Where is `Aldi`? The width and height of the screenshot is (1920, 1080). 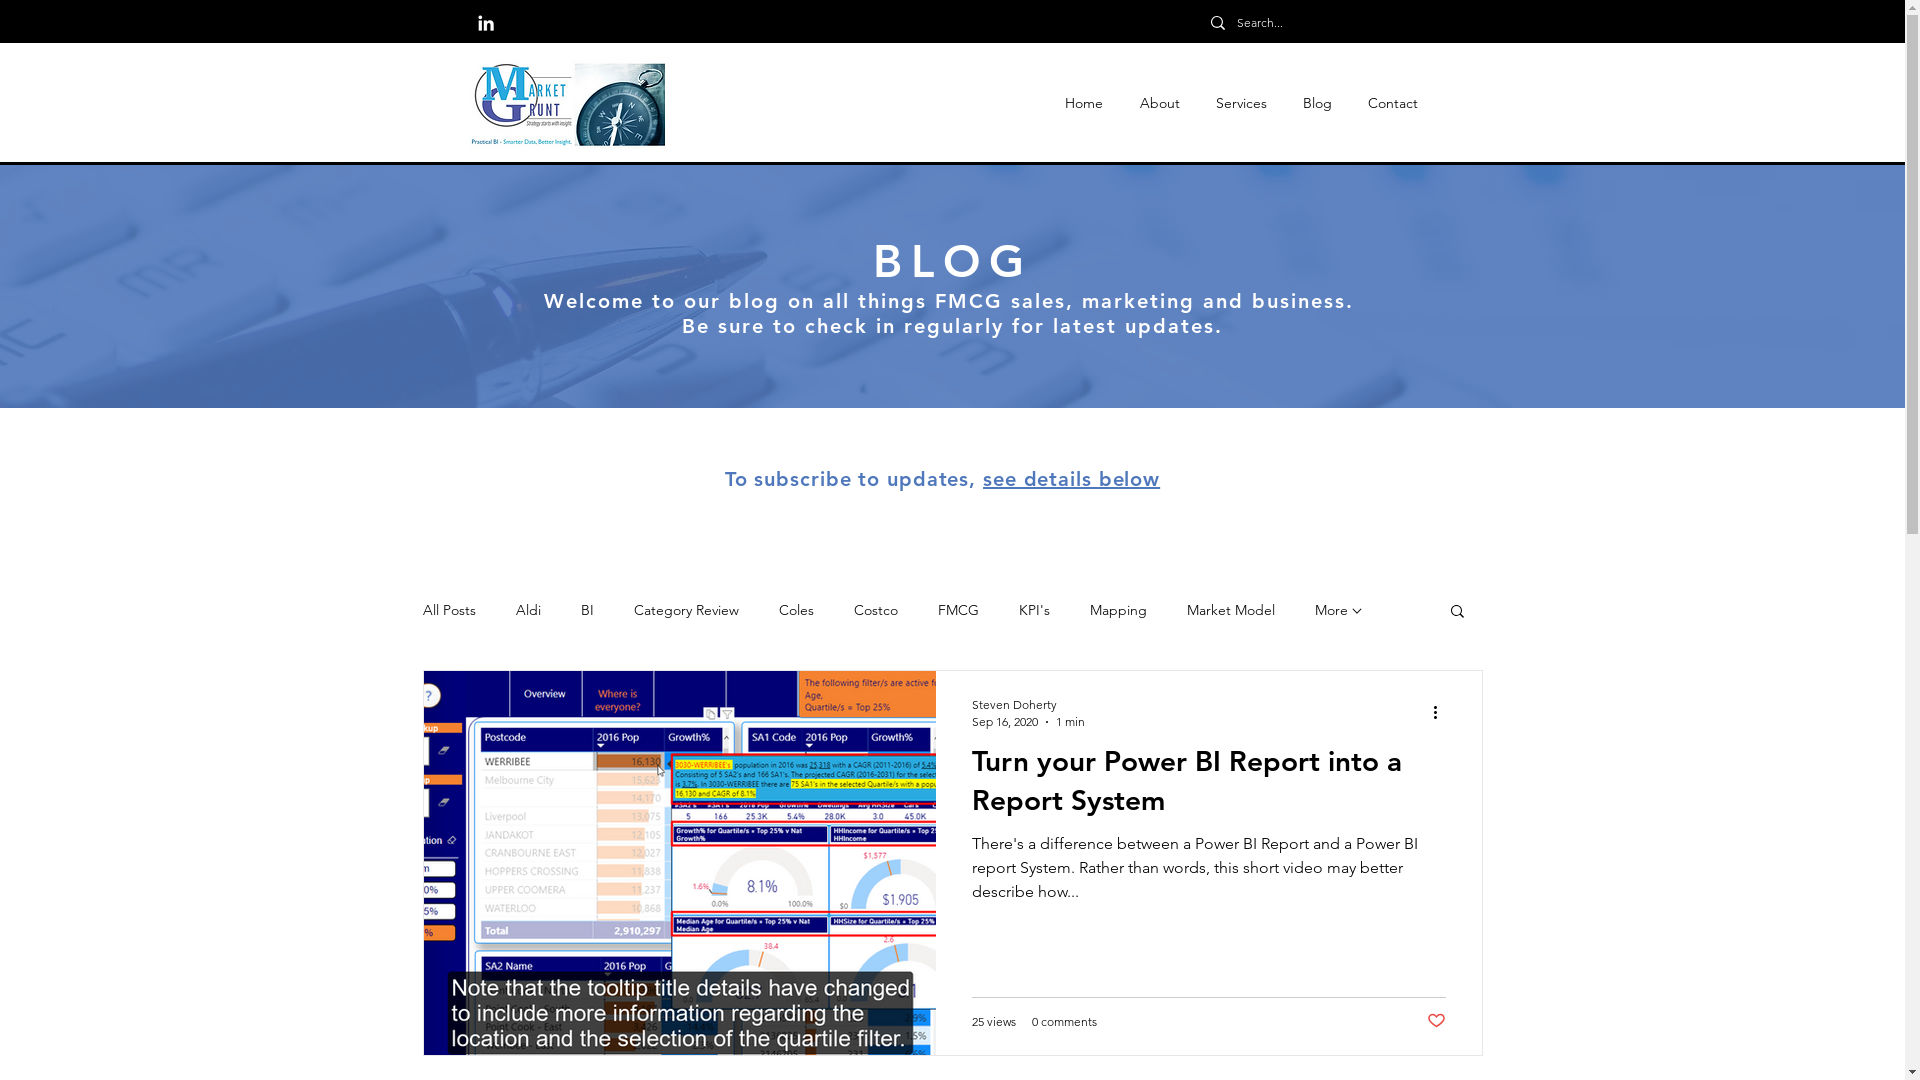
Aldi is located at coordinates (528, 610).